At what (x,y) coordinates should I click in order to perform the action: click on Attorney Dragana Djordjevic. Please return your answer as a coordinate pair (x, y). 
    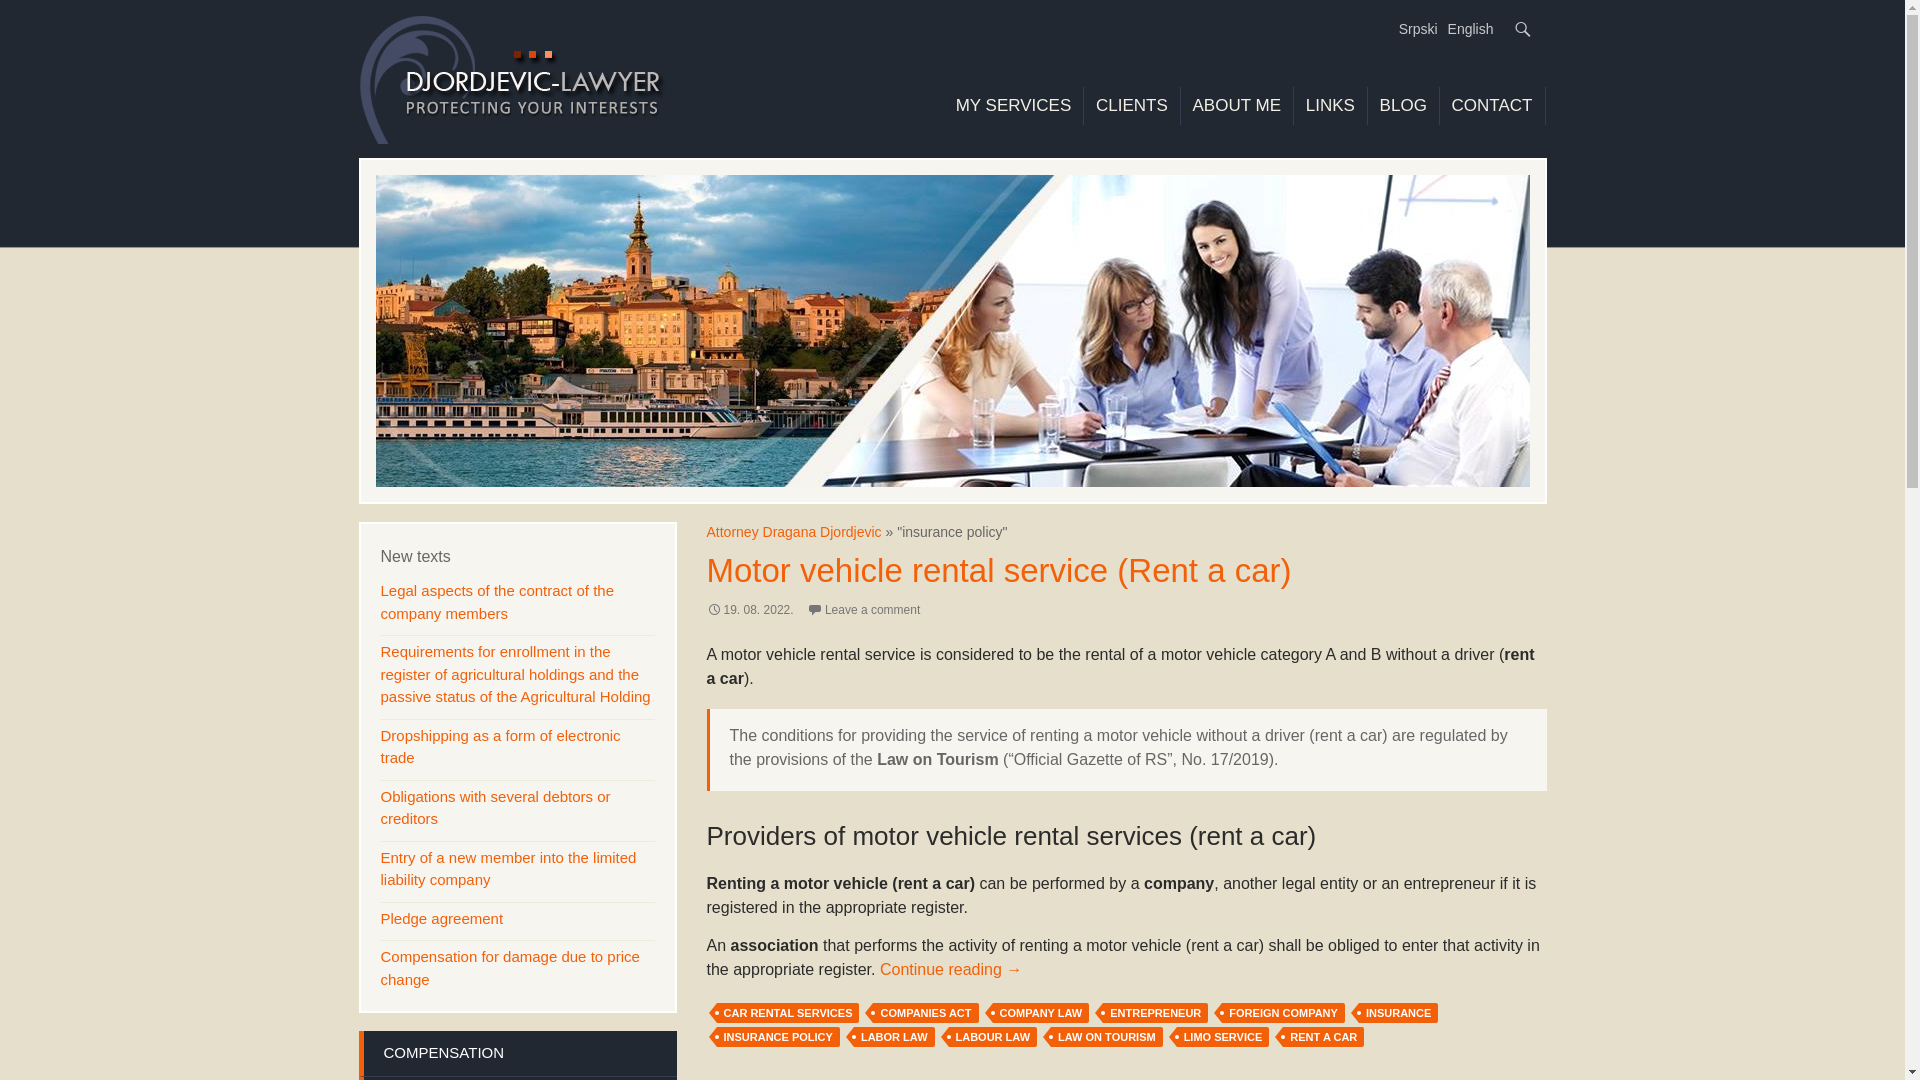
    Looking at the image, I should click on (512, 78).